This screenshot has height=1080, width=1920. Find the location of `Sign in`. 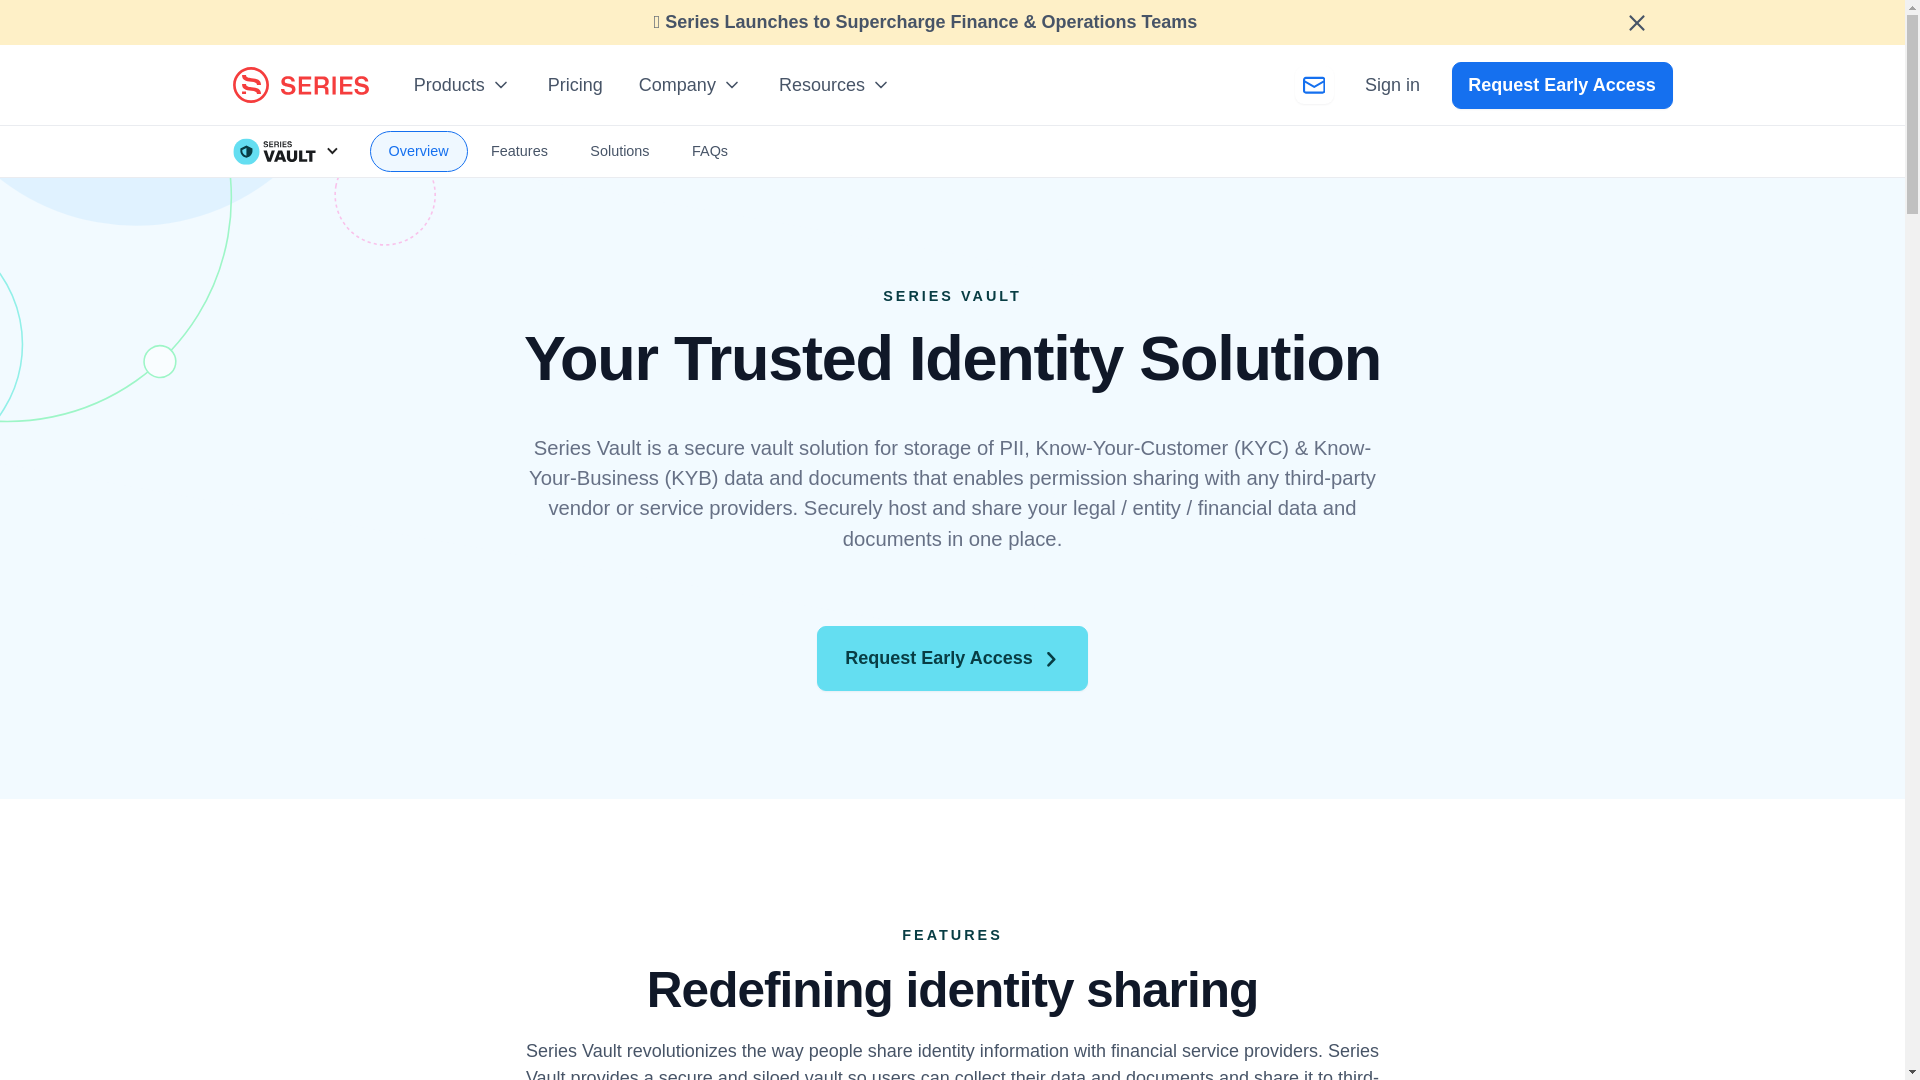

Sign in is located at coordinates (1392, 85).